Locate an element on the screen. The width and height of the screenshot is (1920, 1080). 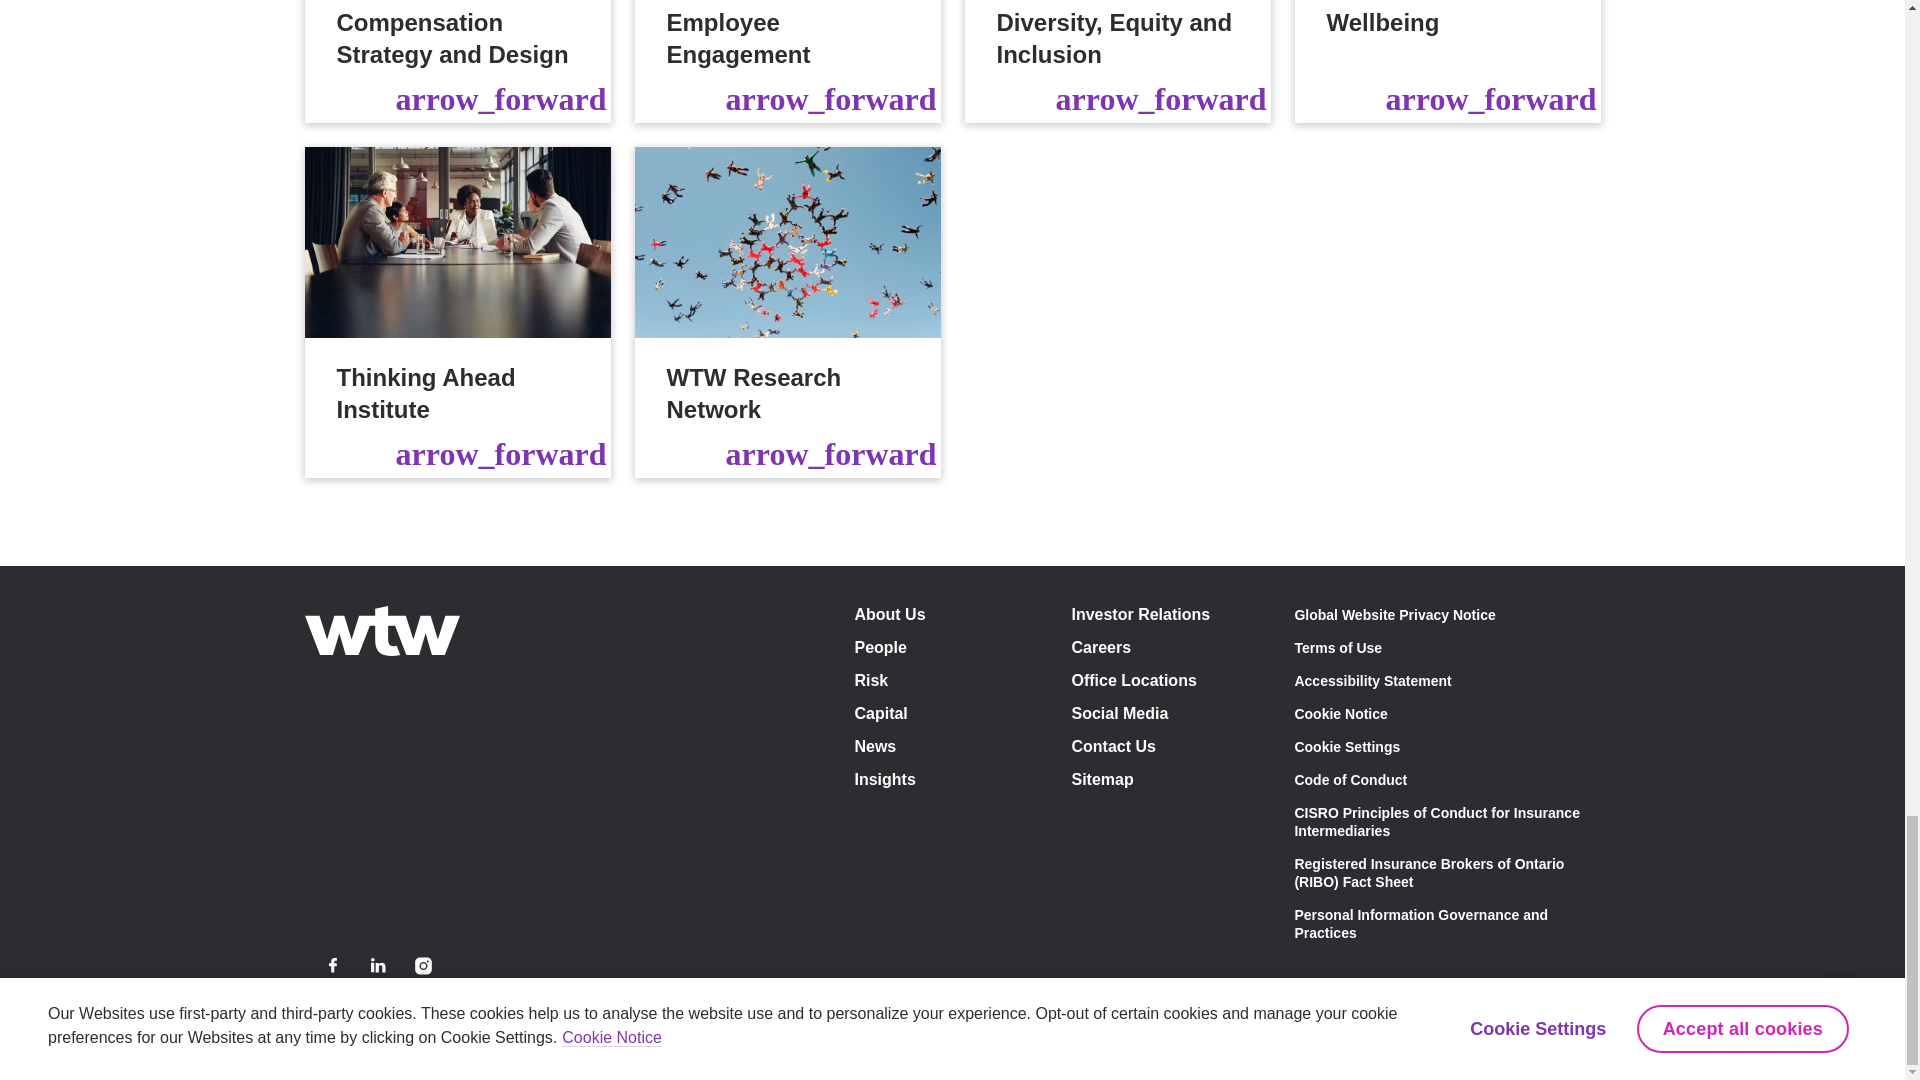
Compensation Strategy and Design is located at coordinates (456, 62).